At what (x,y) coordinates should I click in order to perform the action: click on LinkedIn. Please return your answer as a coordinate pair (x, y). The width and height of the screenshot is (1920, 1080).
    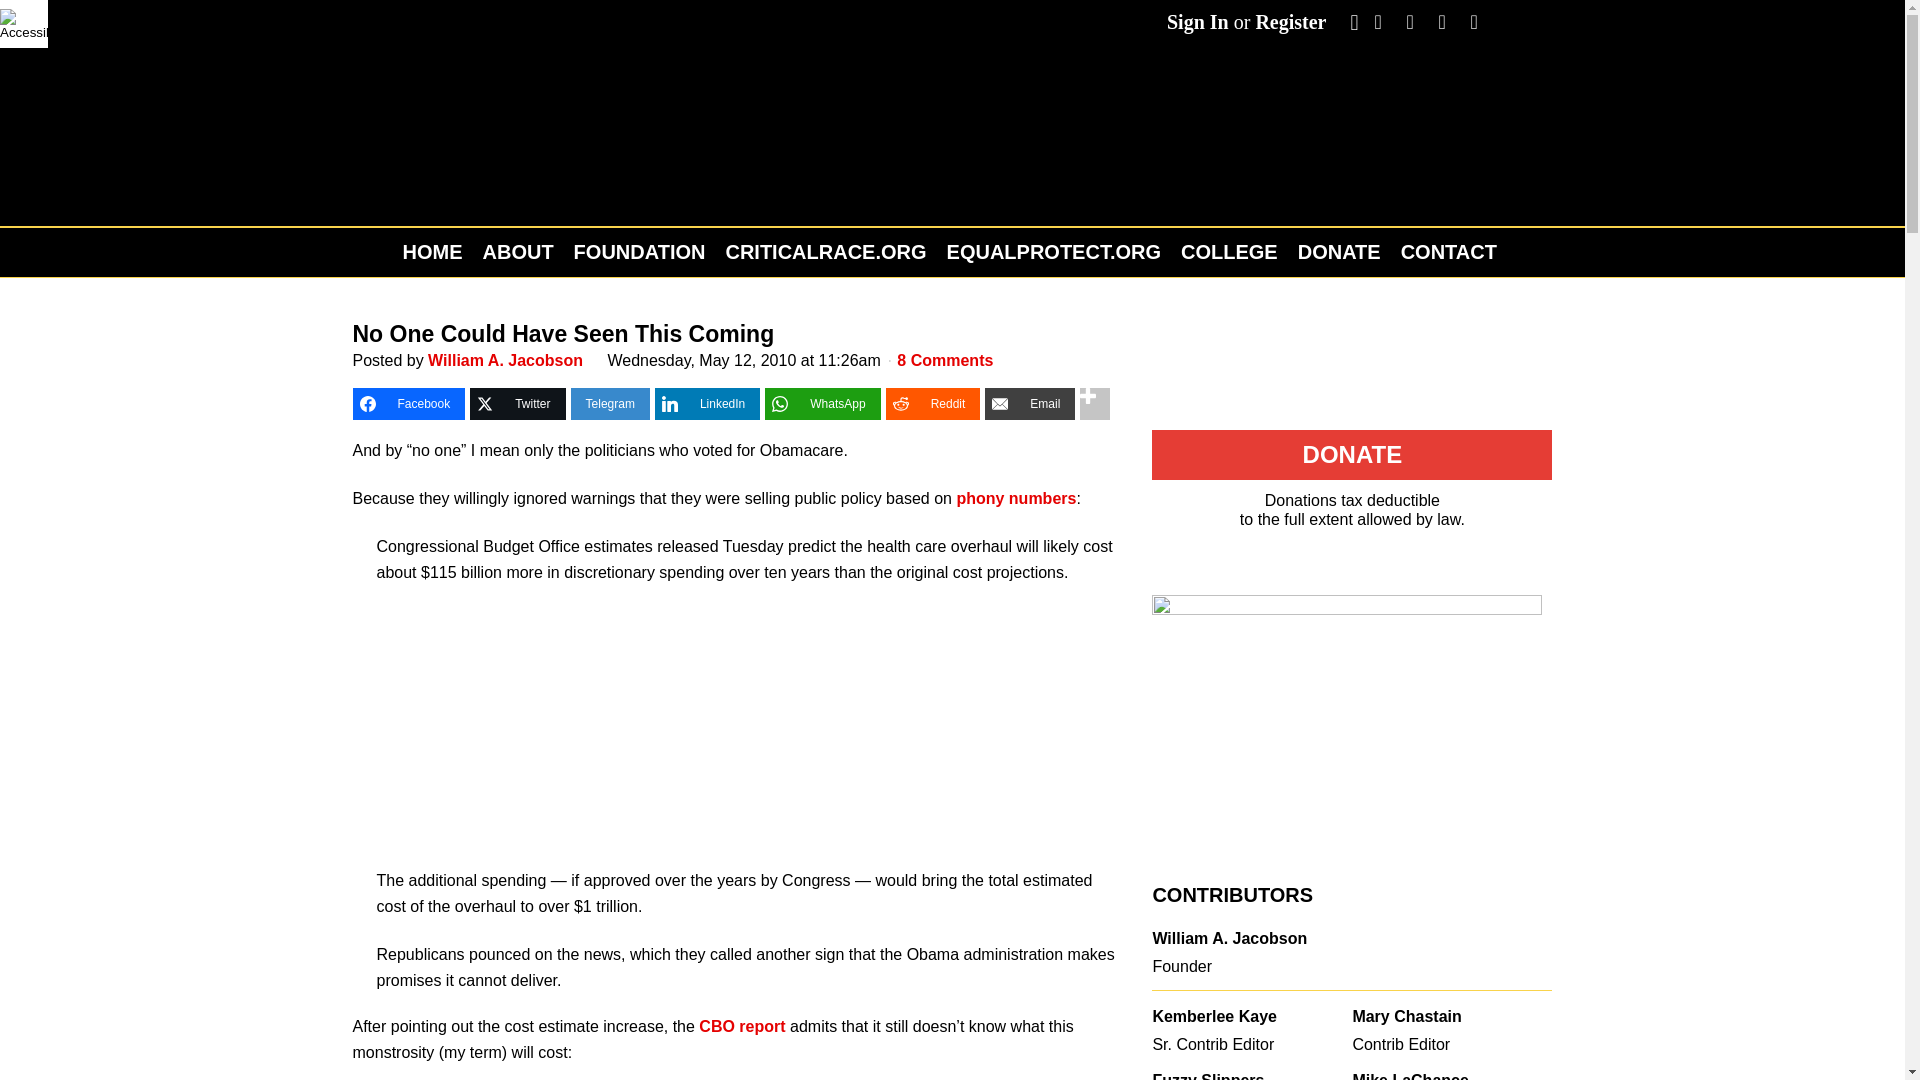
    Looking at the image, I should click on (707, 404).